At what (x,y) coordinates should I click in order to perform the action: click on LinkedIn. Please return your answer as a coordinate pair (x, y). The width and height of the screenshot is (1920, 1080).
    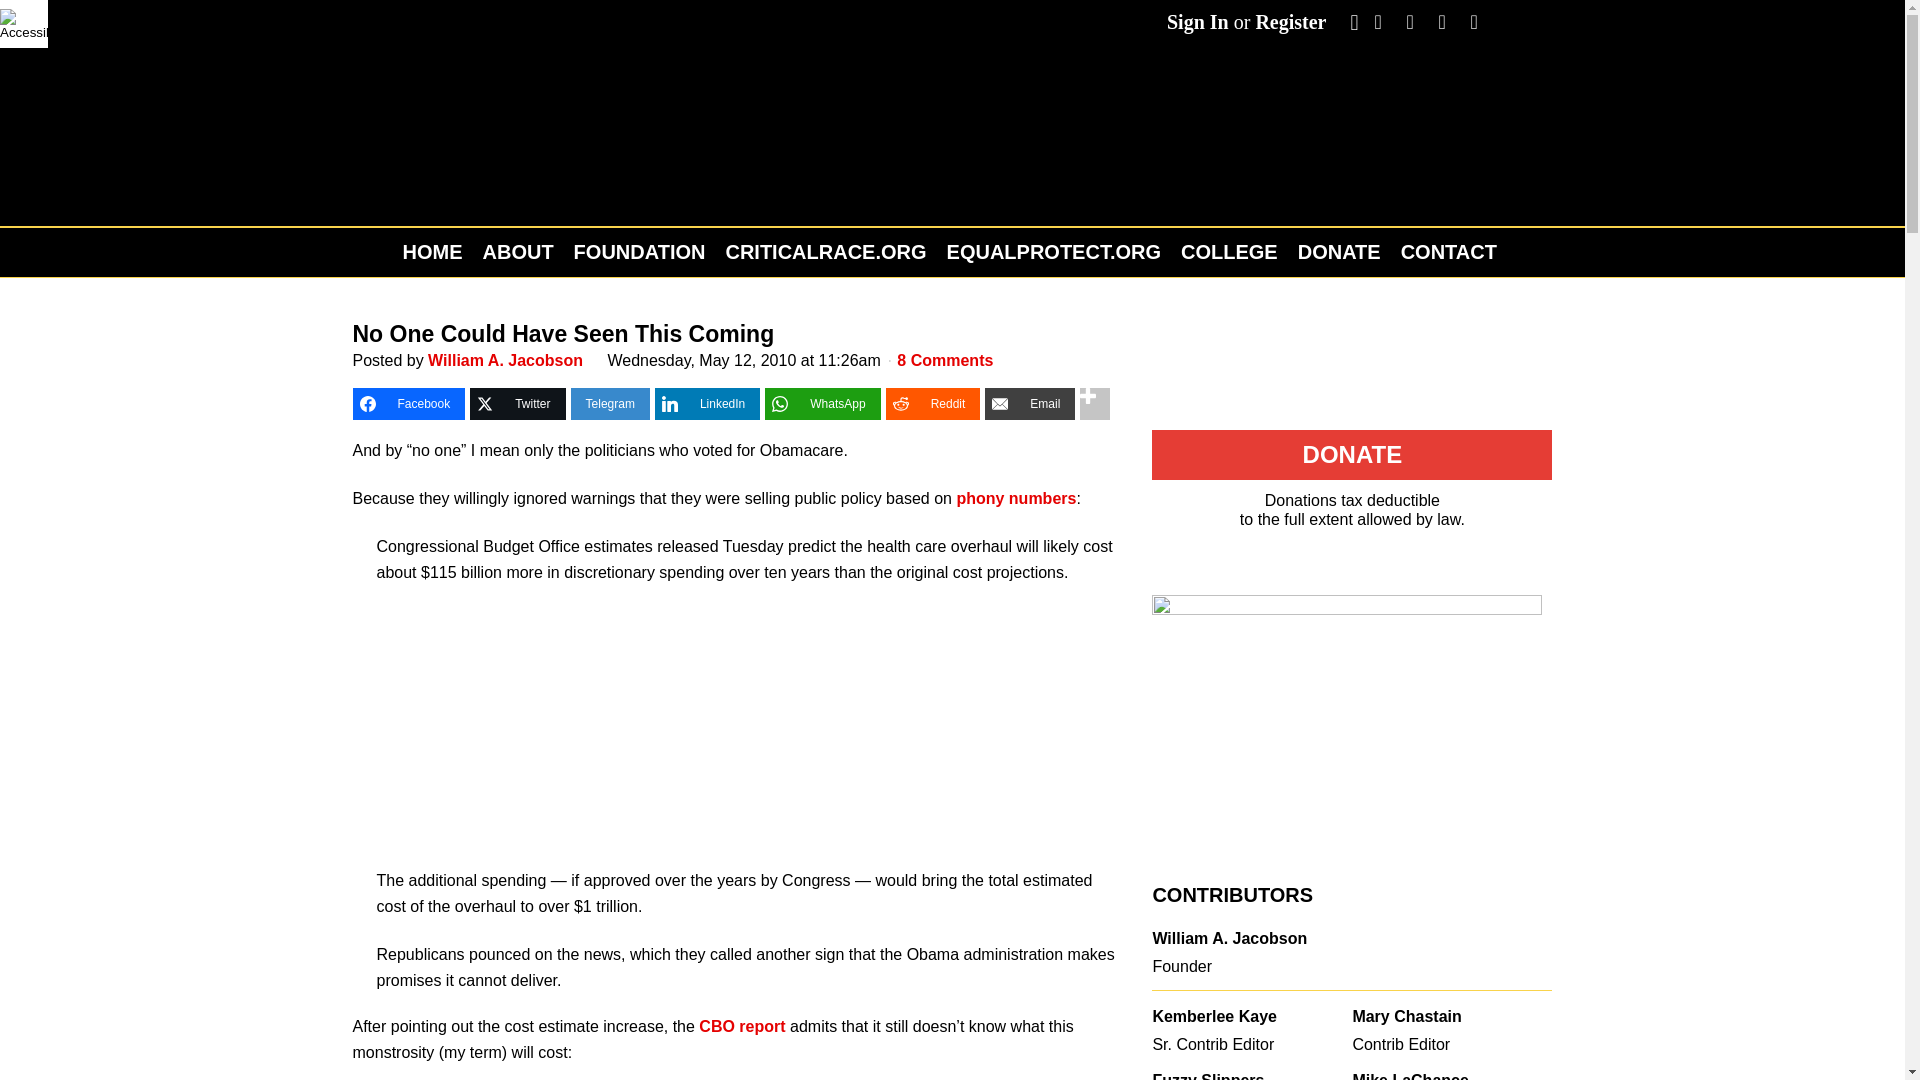
    Looking at the image, I should click on (707, 404).